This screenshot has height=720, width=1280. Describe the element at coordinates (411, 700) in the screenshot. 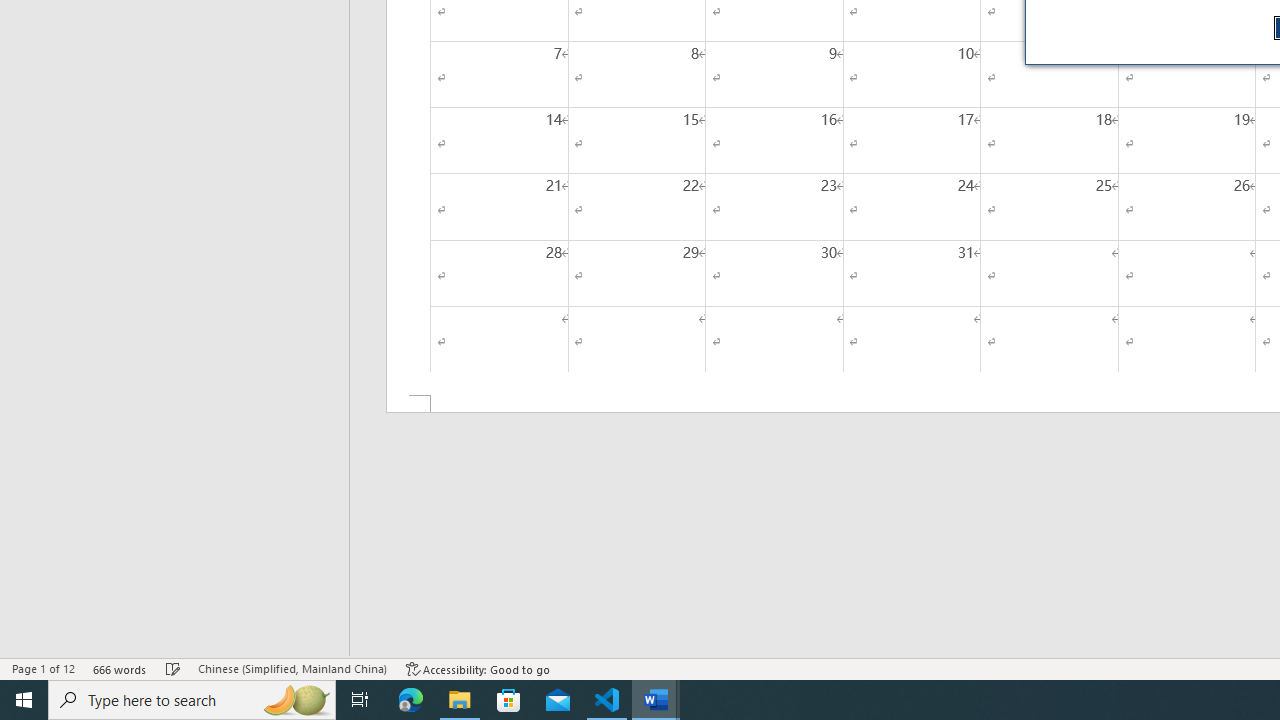

I see `Microsoft Edge` at that location.